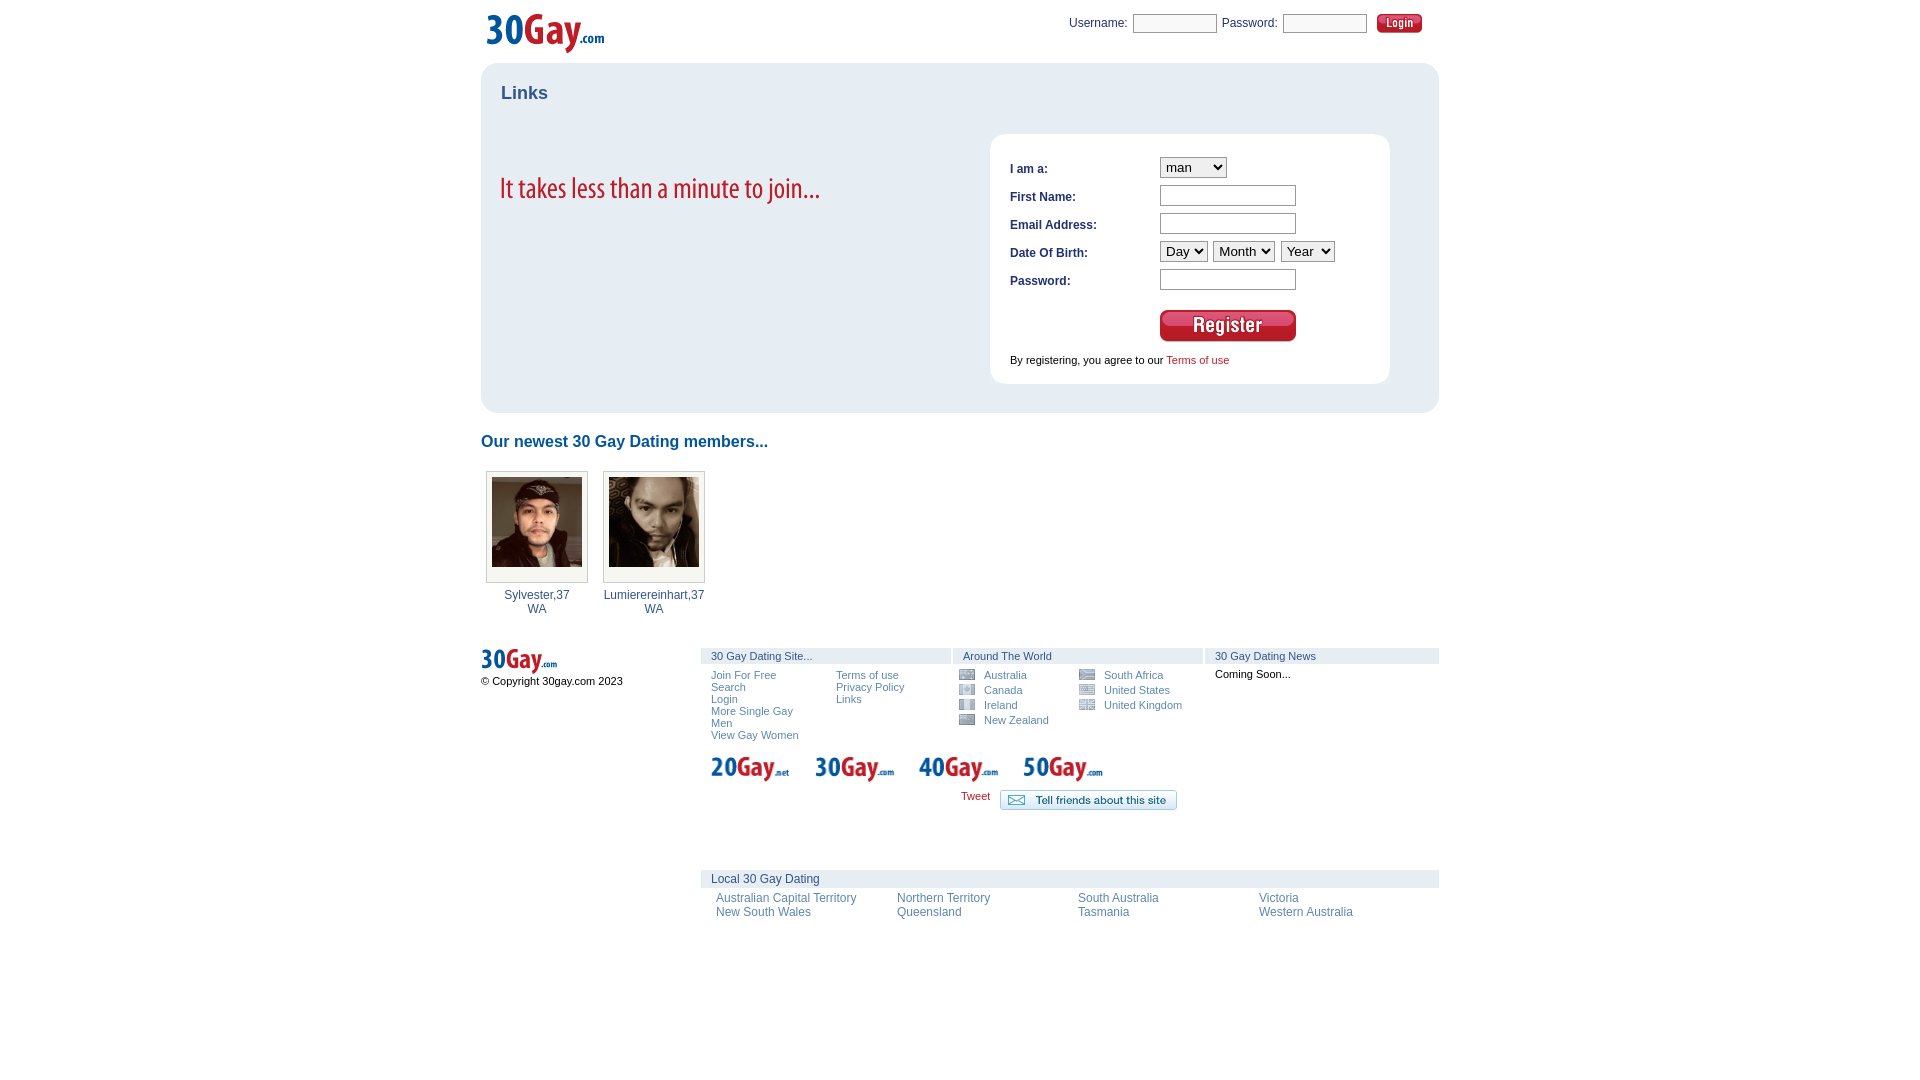  I want to click on Links, so click(849, 699).